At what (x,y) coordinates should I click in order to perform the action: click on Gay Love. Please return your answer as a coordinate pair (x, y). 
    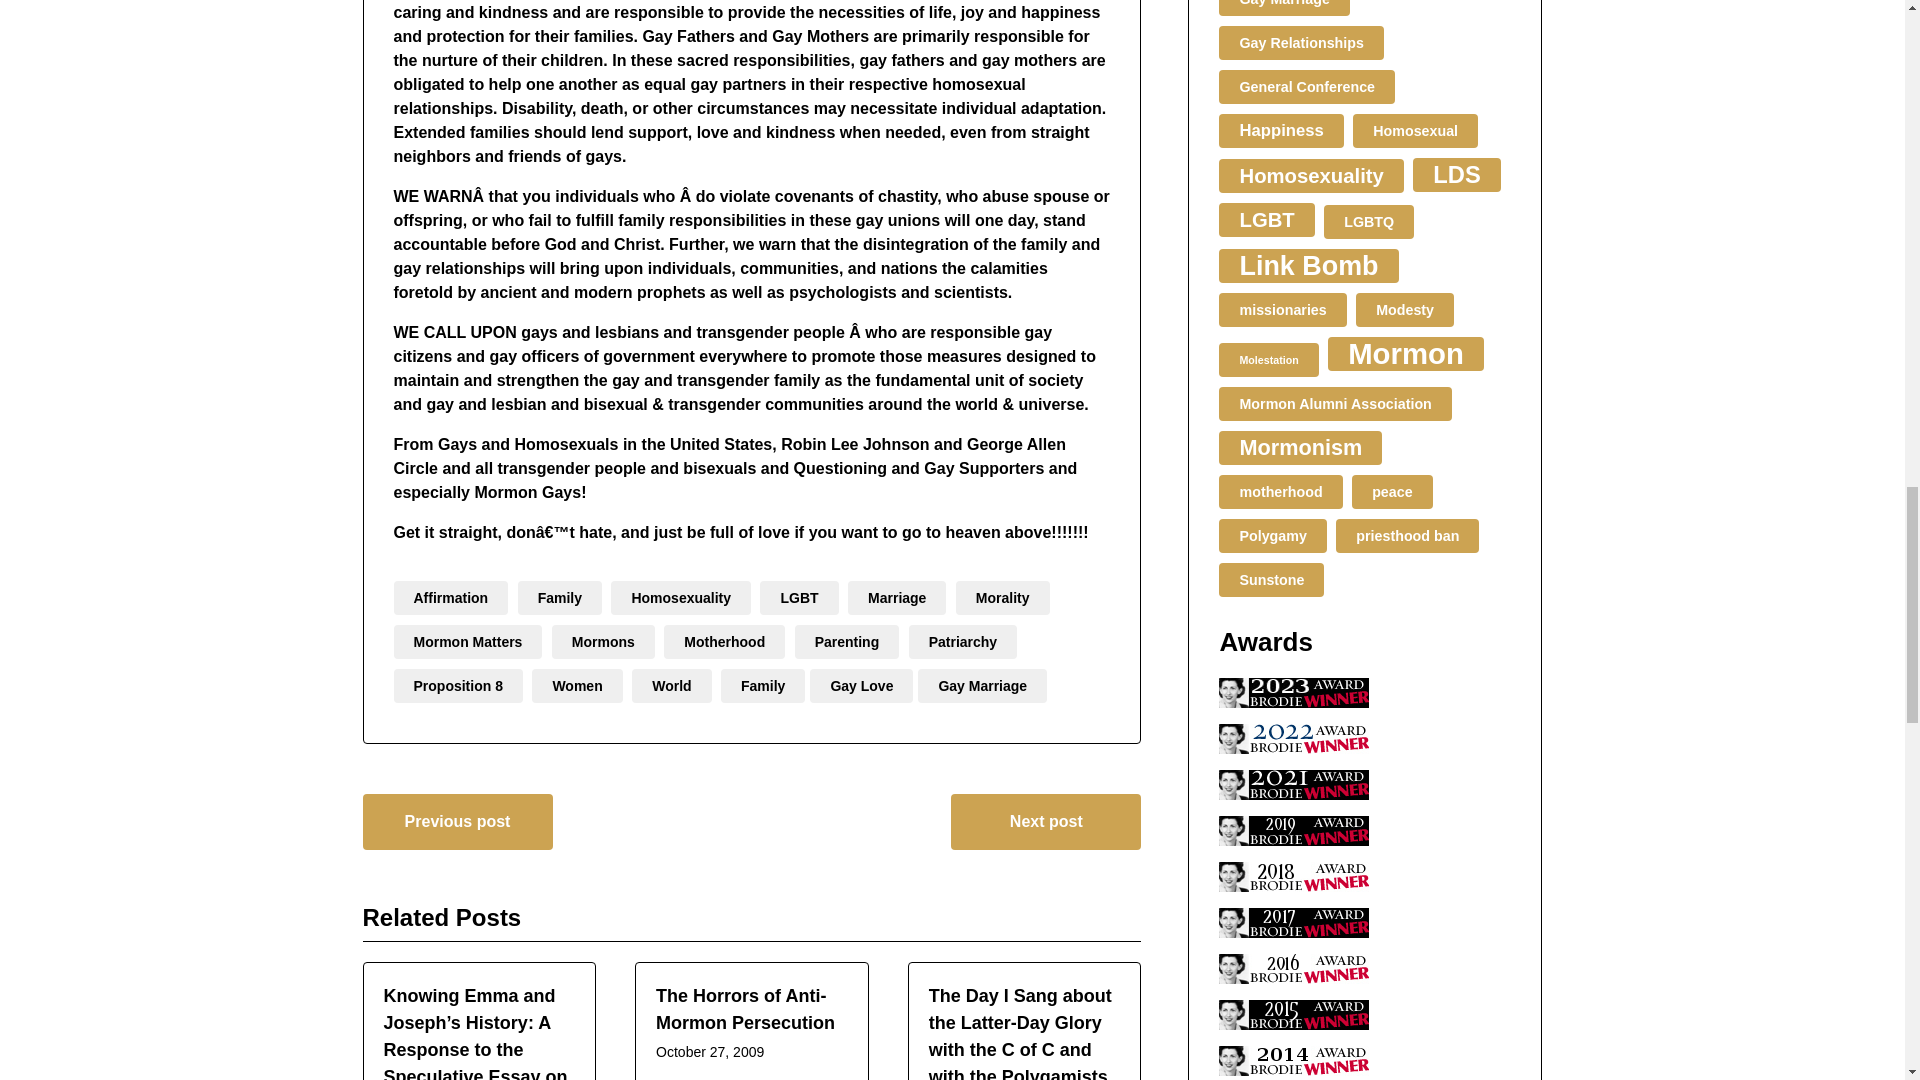
    Looking at the image, I should click on (862, 686).